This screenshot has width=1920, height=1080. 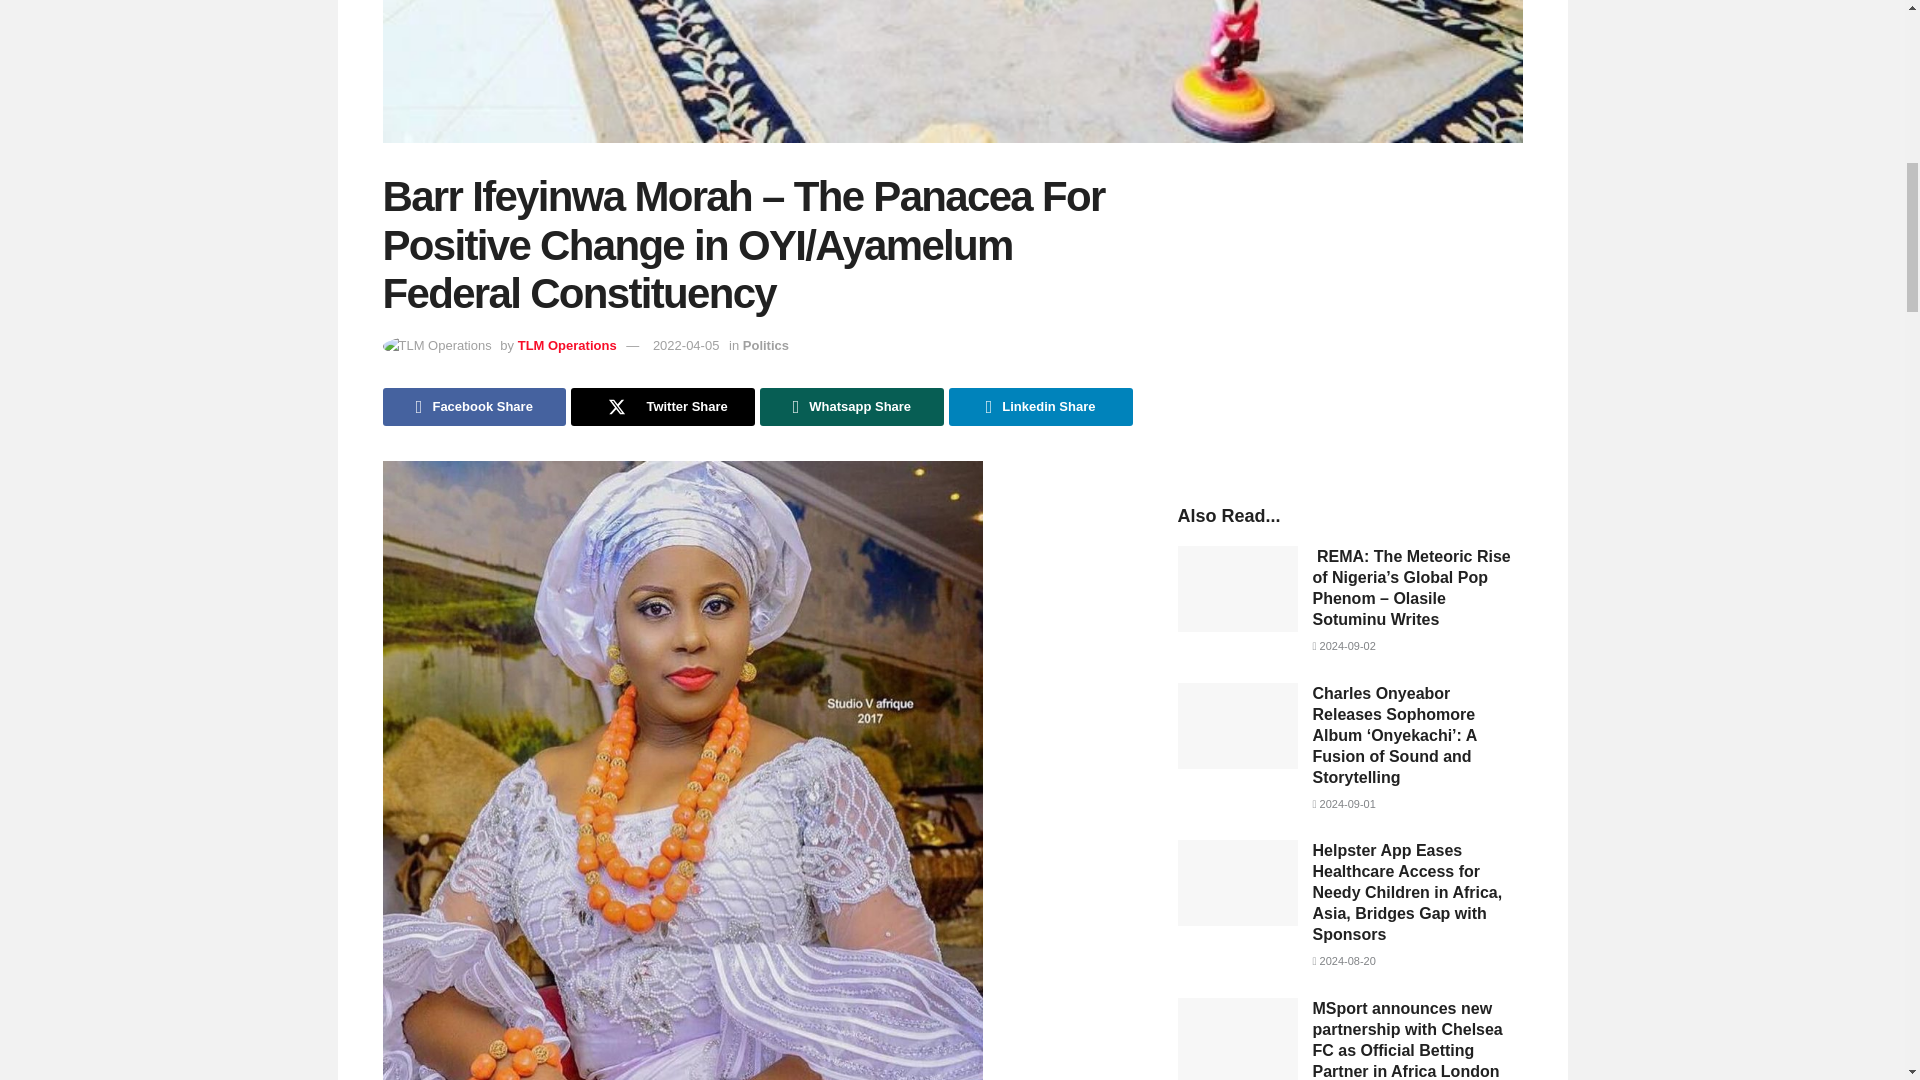 I want to click on Whatsapp Share, so click(x=852, y=406).